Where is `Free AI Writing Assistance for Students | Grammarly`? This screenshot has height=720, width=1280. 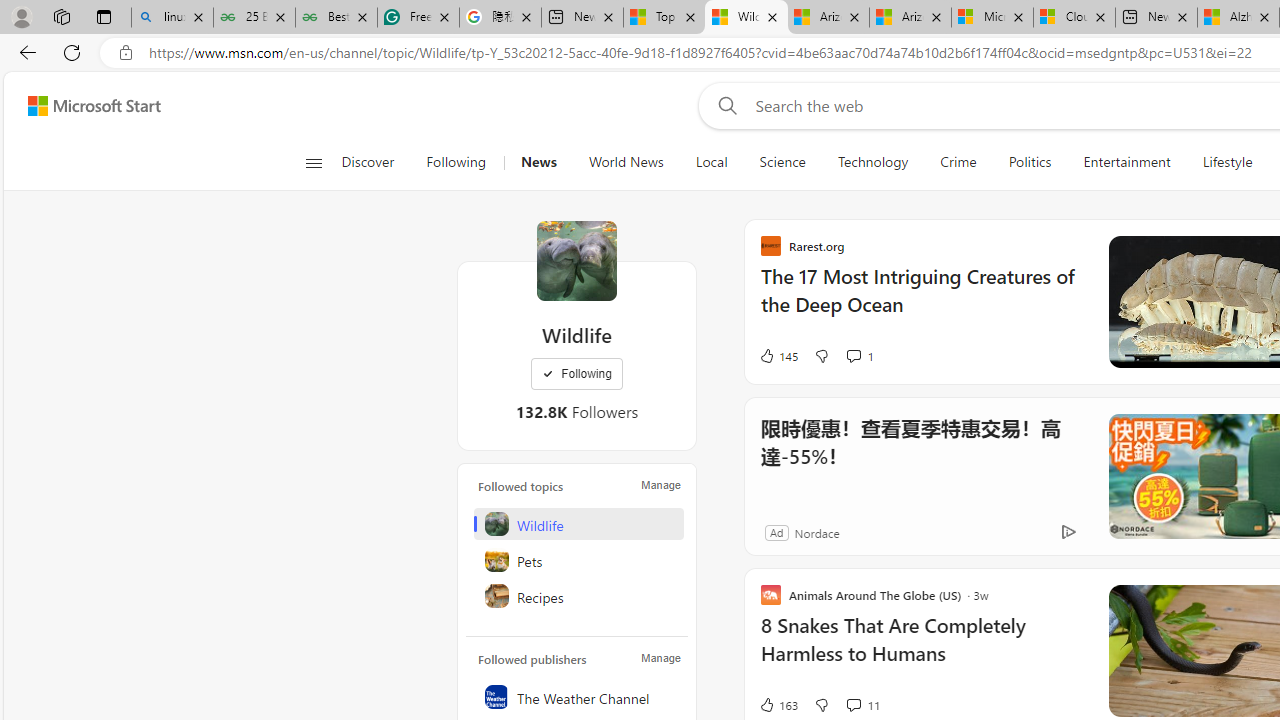
Free AI Writing Assistance for Students | Grammarly is located at coordinates (418, 18).